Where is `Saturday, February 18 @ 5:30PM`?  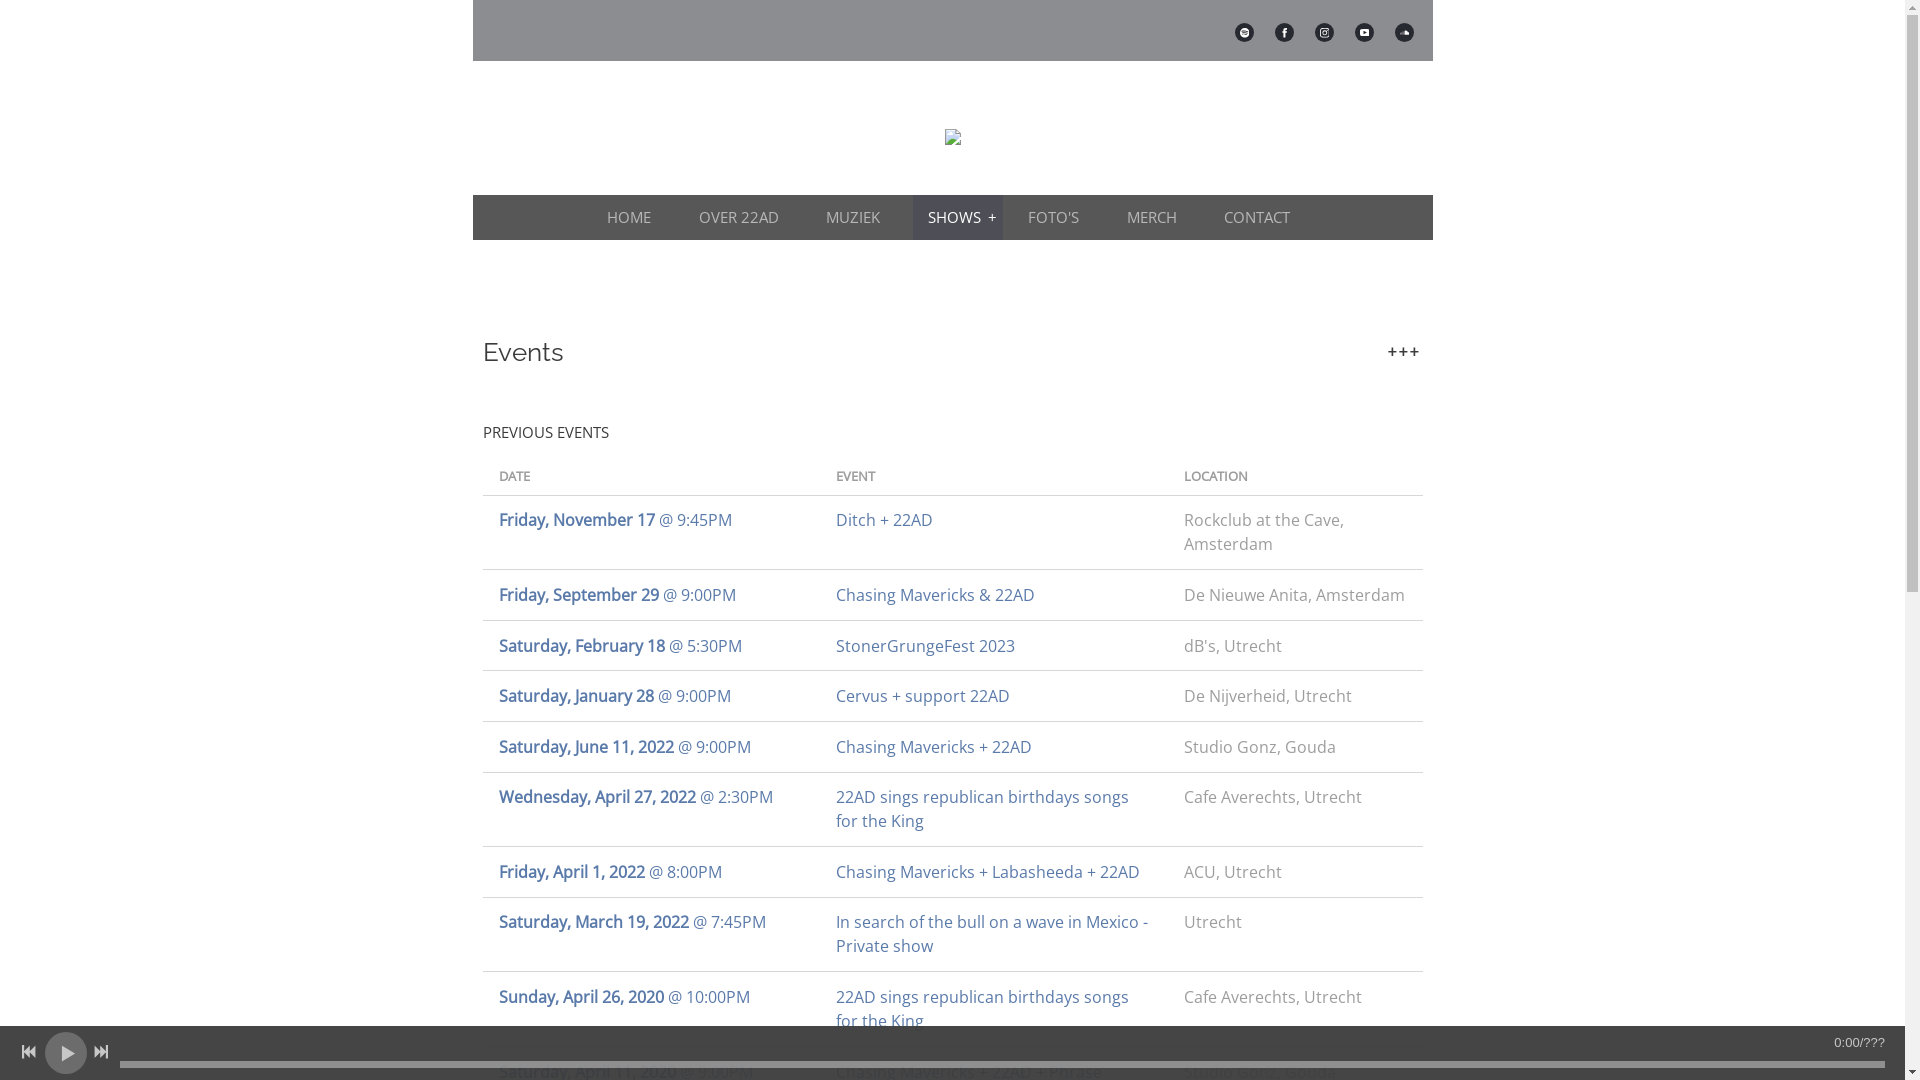 Saturday, February 18 @ 5:30PM is located at coordinates (650, 646).